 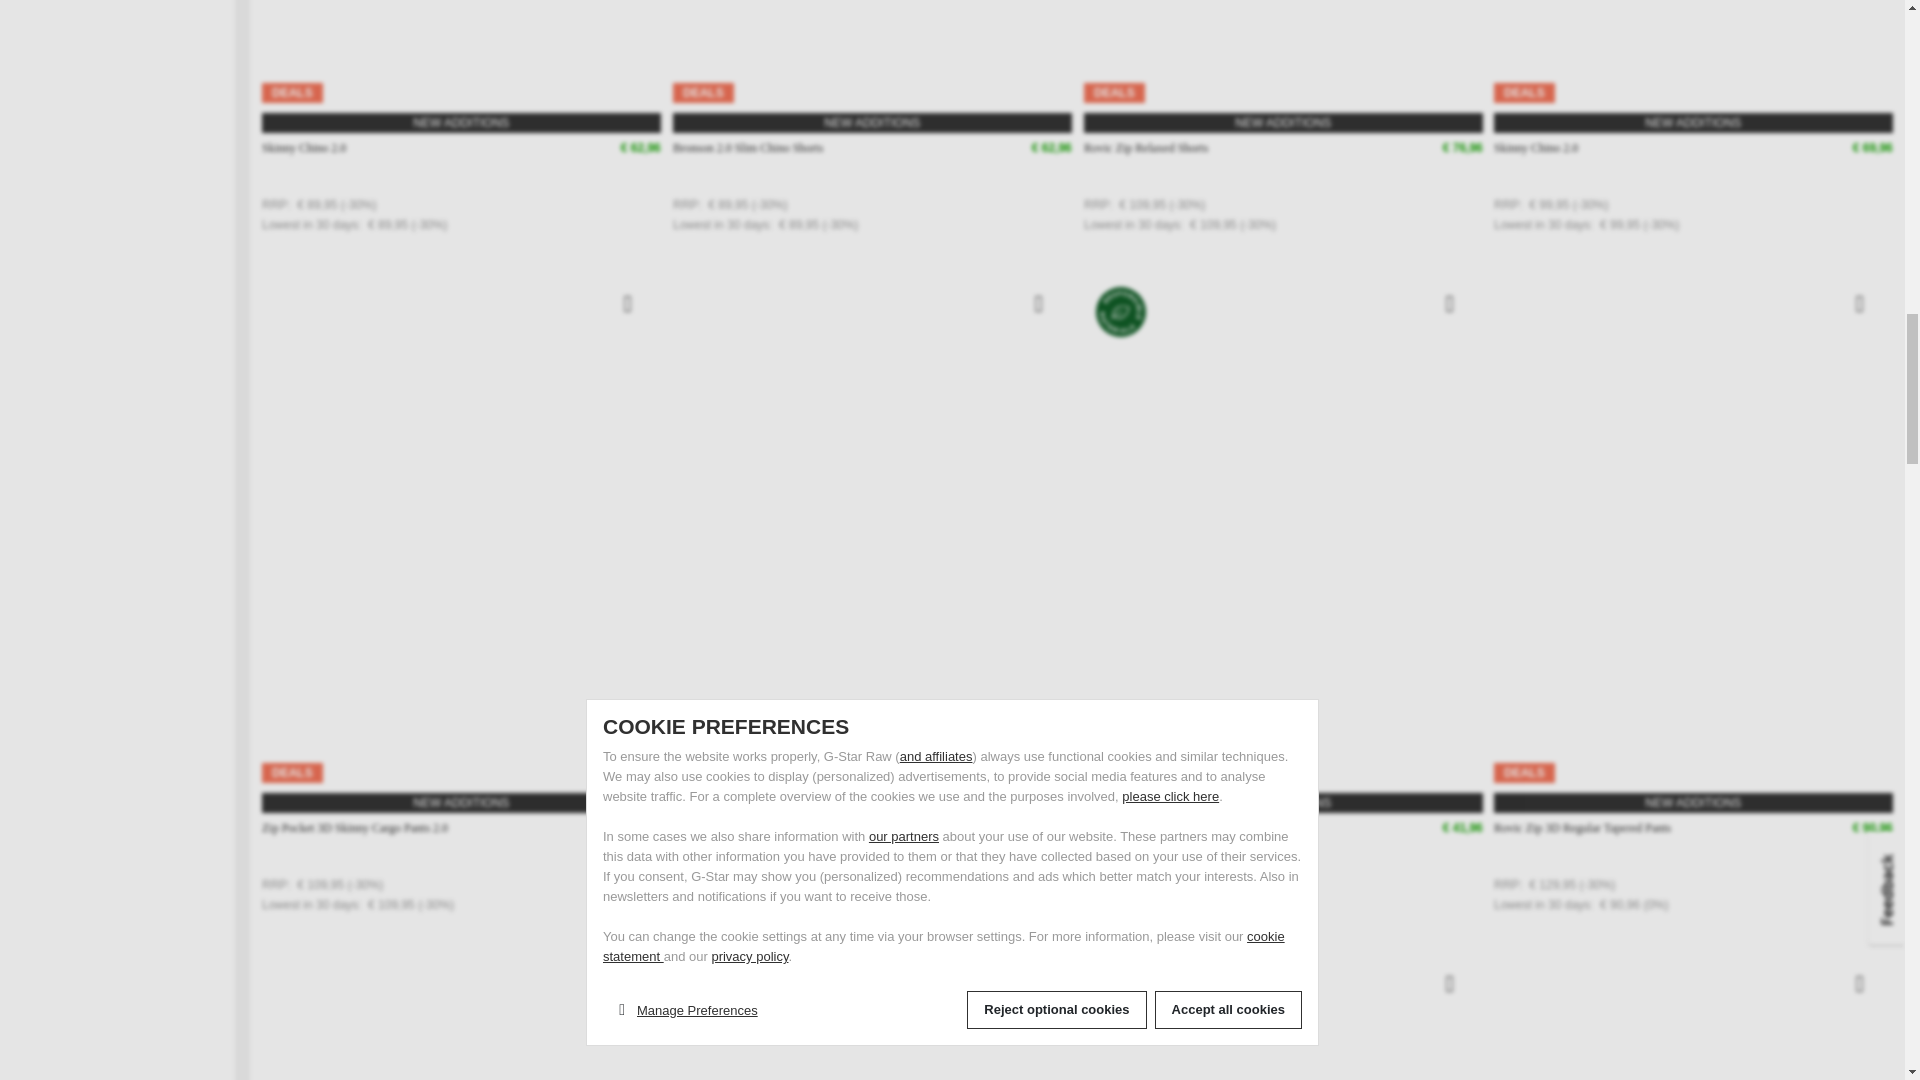 What do you see at coordinates (748, 148) in the screenshot?
I see `Bronson 2.0 Slim Chino Shorts` at bounding box center [748, 148].